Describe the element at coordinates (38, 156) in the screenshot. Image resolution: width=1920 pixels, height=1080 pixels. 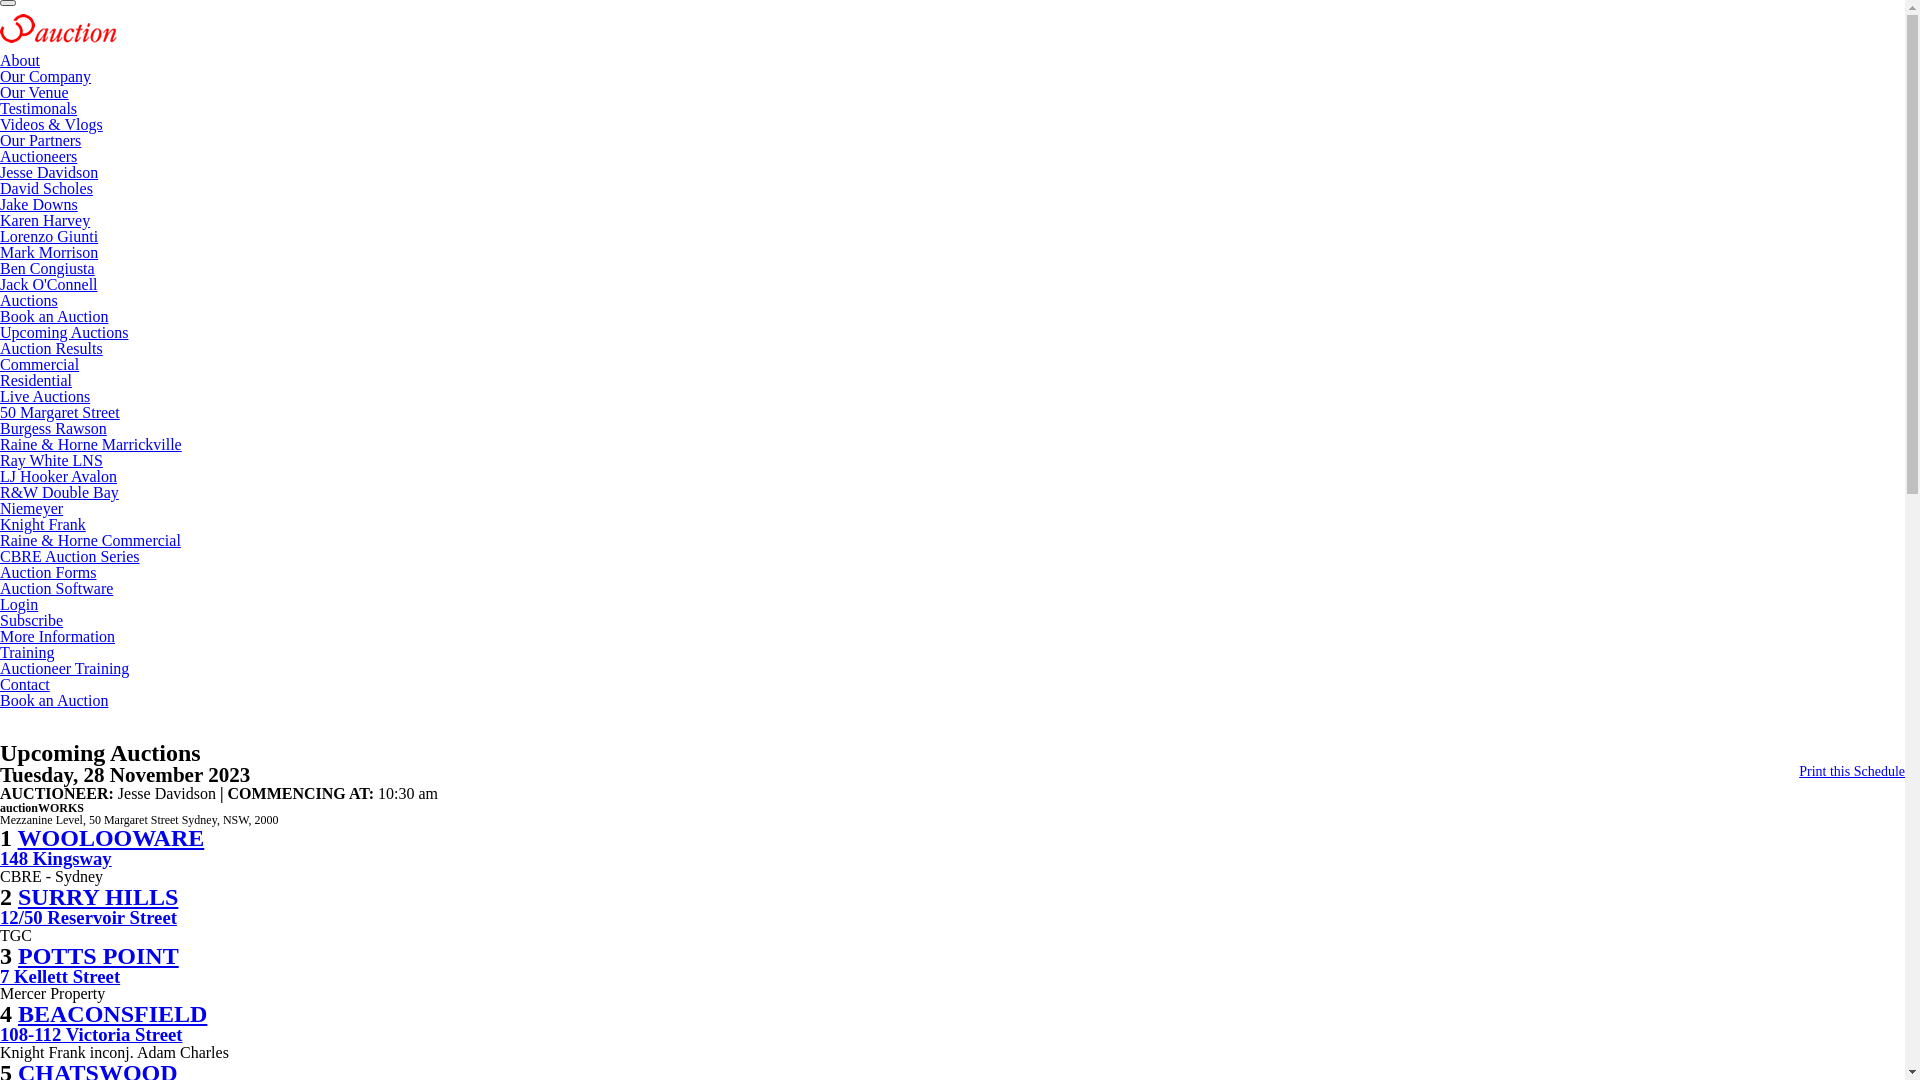
I see `Auctioneers` at that location.